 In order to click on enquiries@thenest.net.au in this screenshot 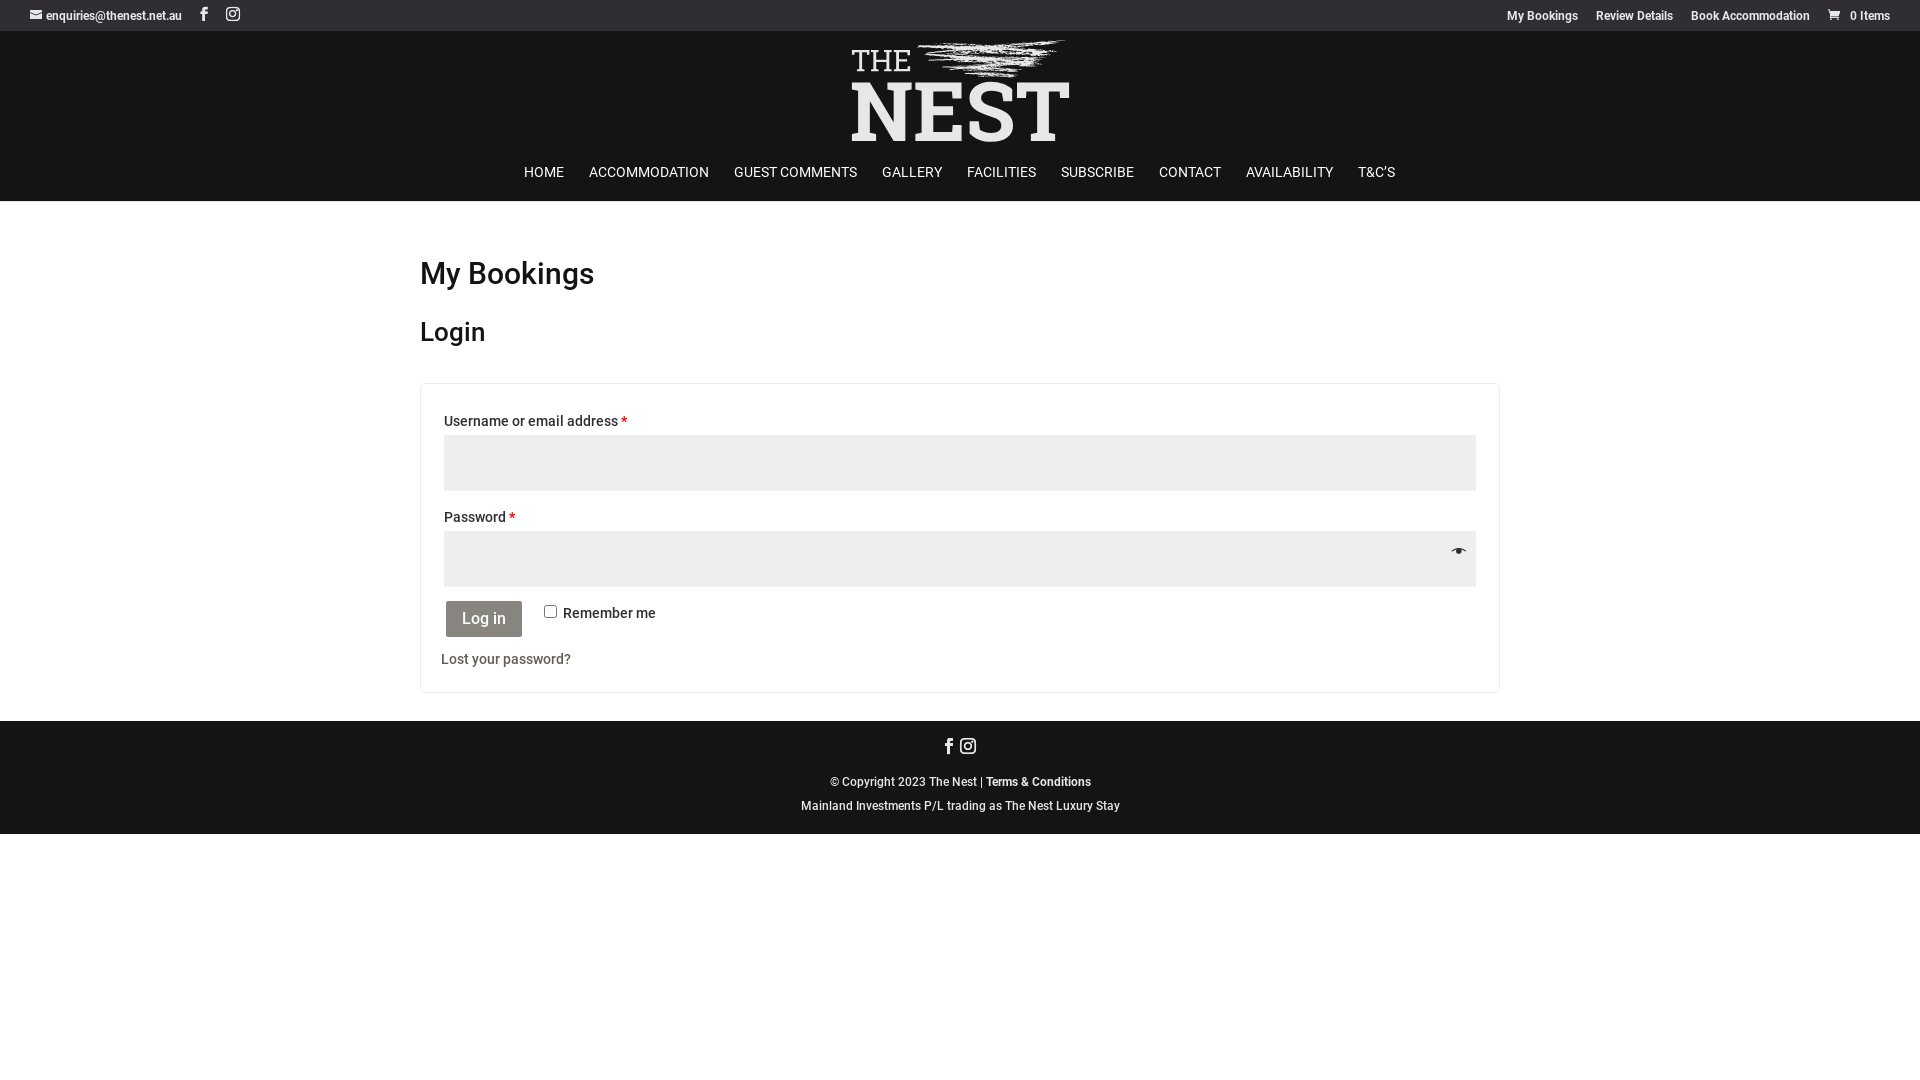, I will do `click(106, 16)`.